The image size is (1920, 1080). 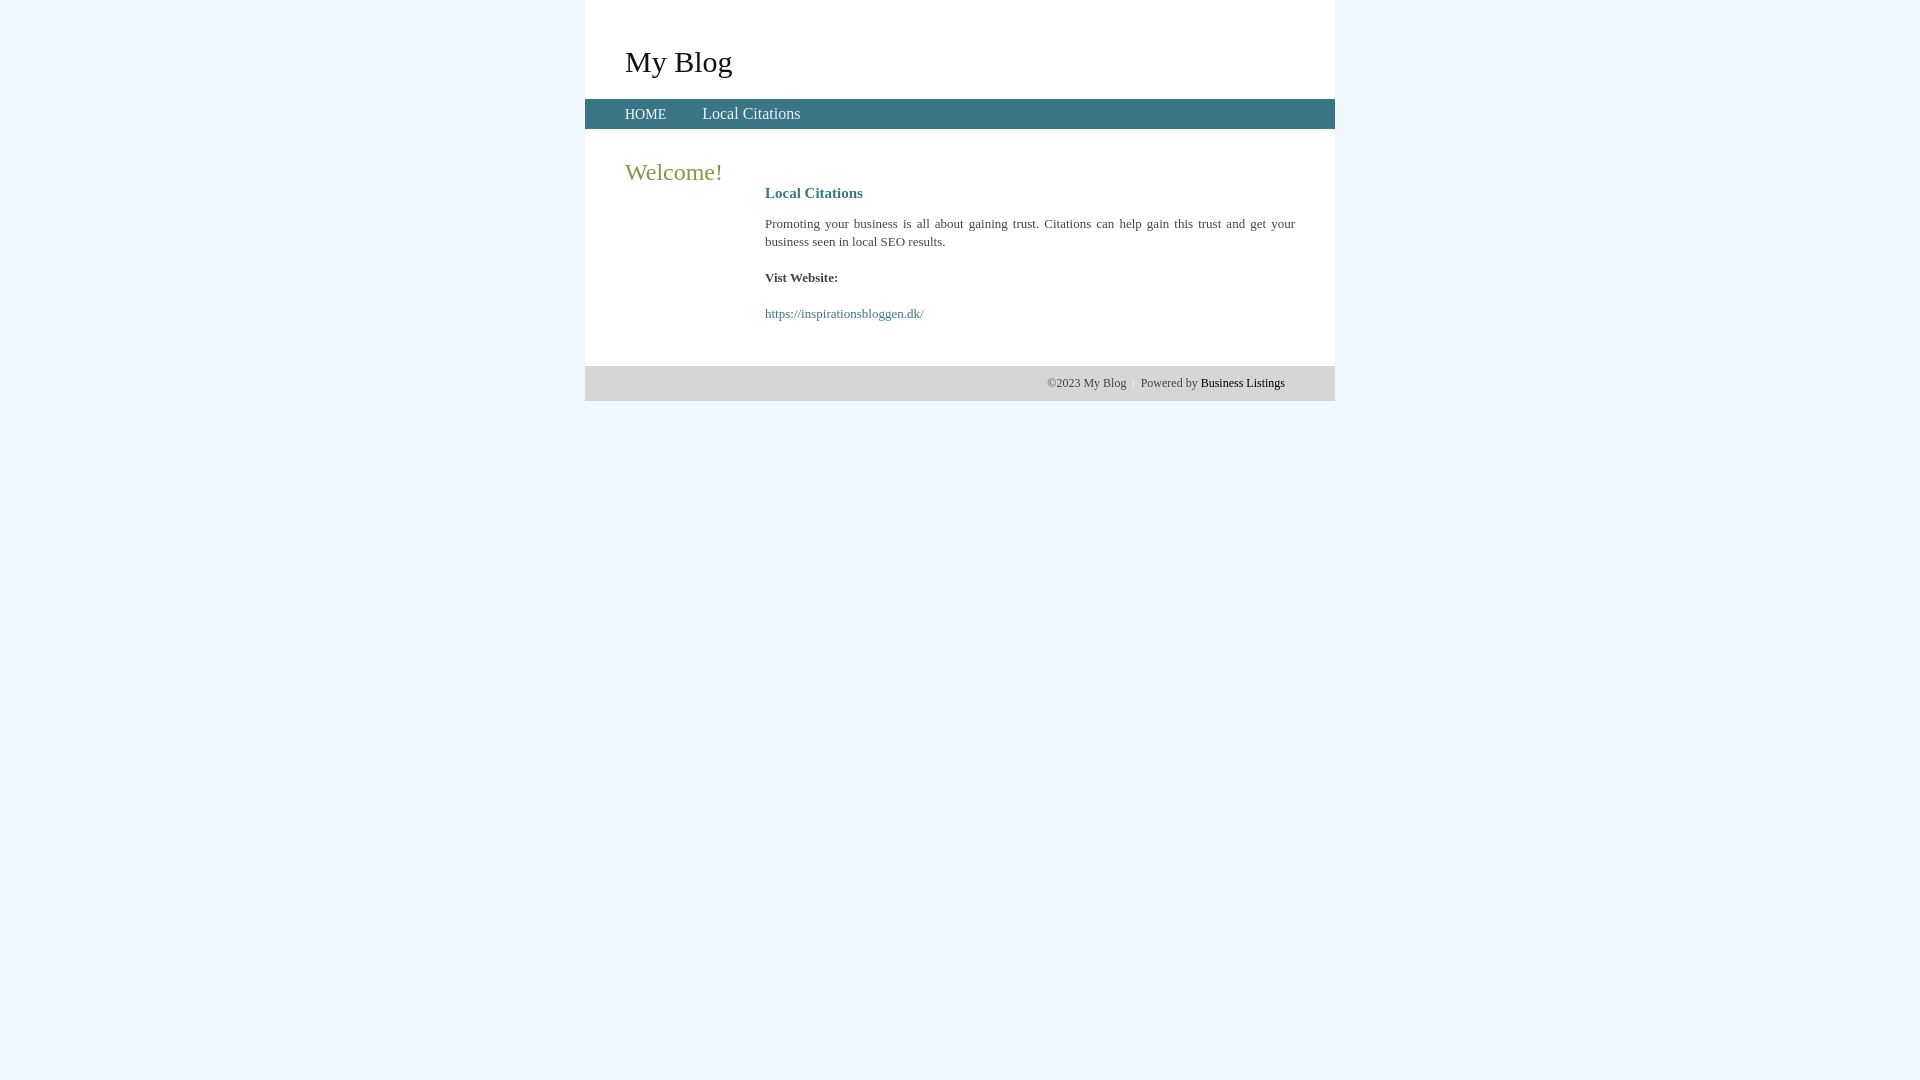 I want to click on Business Listings, so click(x=1243, y=383).